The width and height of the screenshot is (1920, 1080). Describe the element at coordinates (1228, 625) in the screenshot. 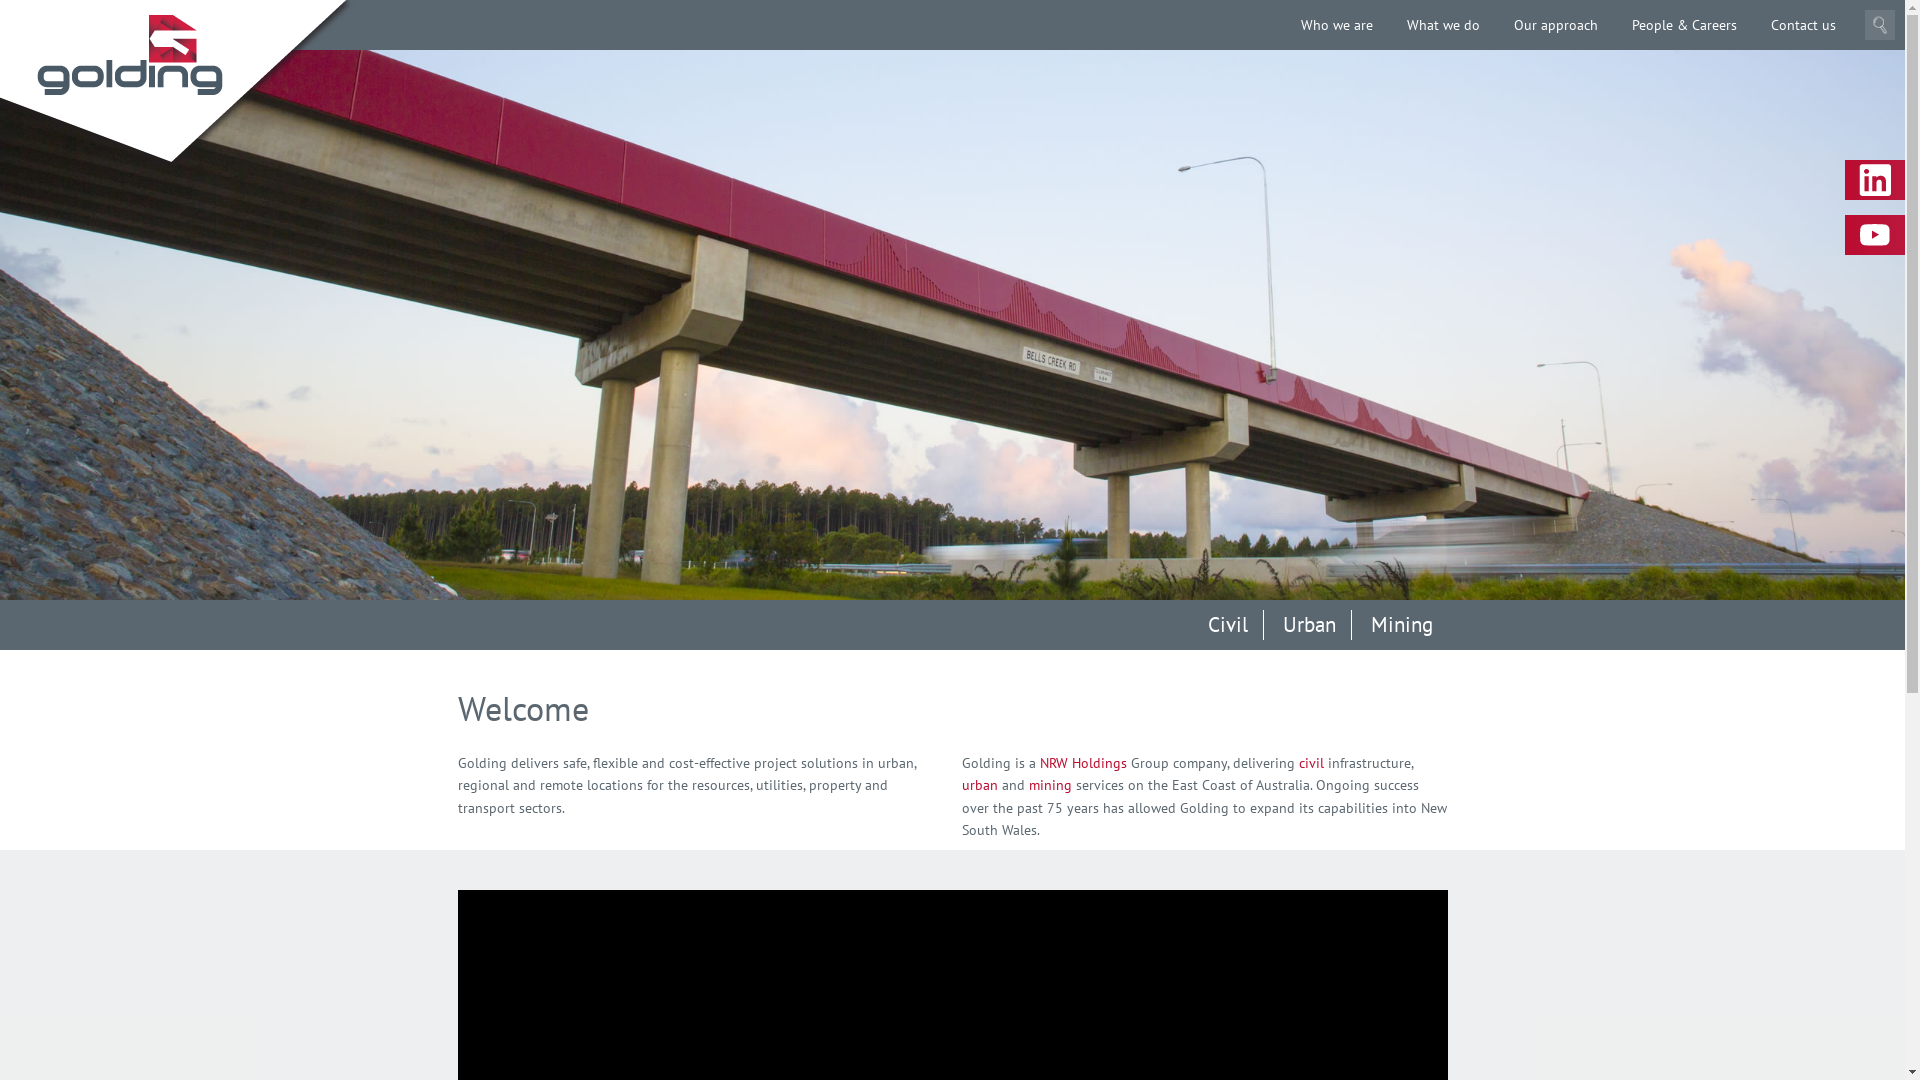

I see `Civil` at that location.